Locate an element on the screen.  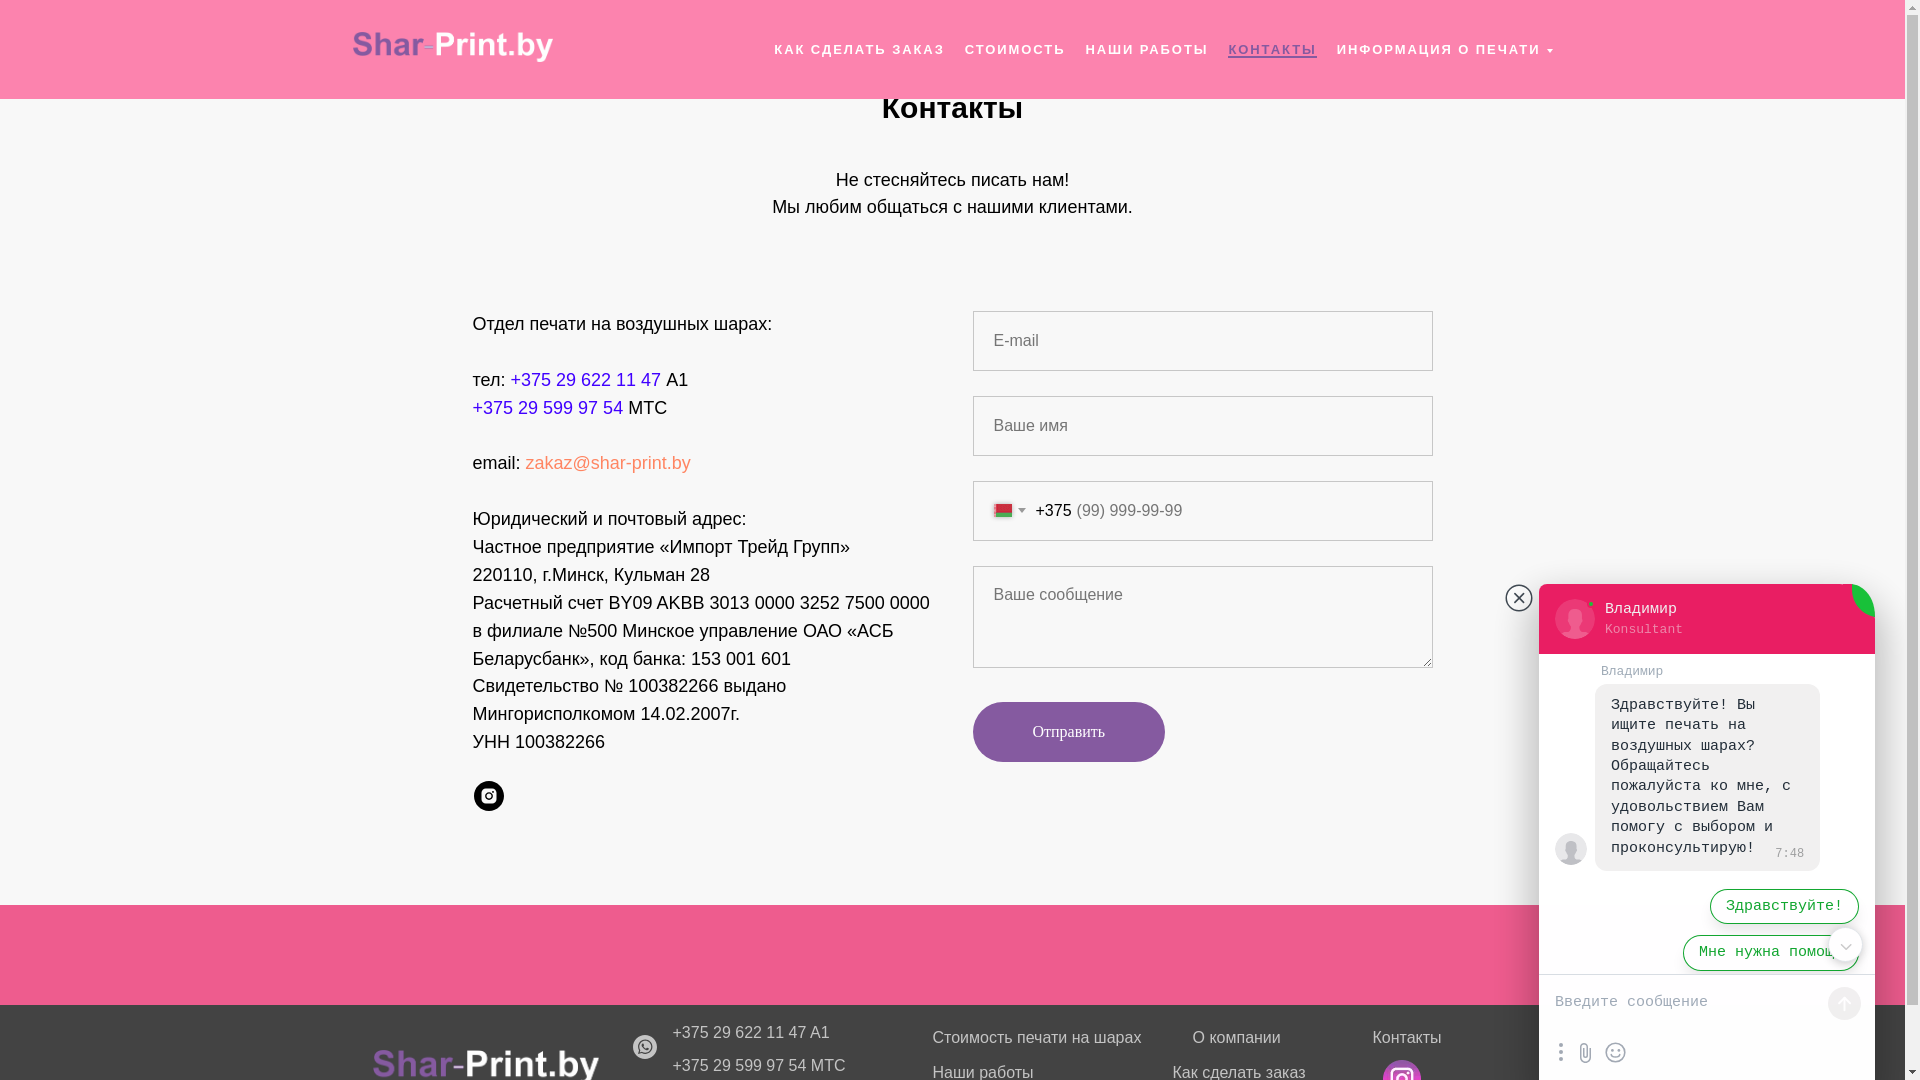
+375 29 599 97 54 is located at coordinates (548, 408).